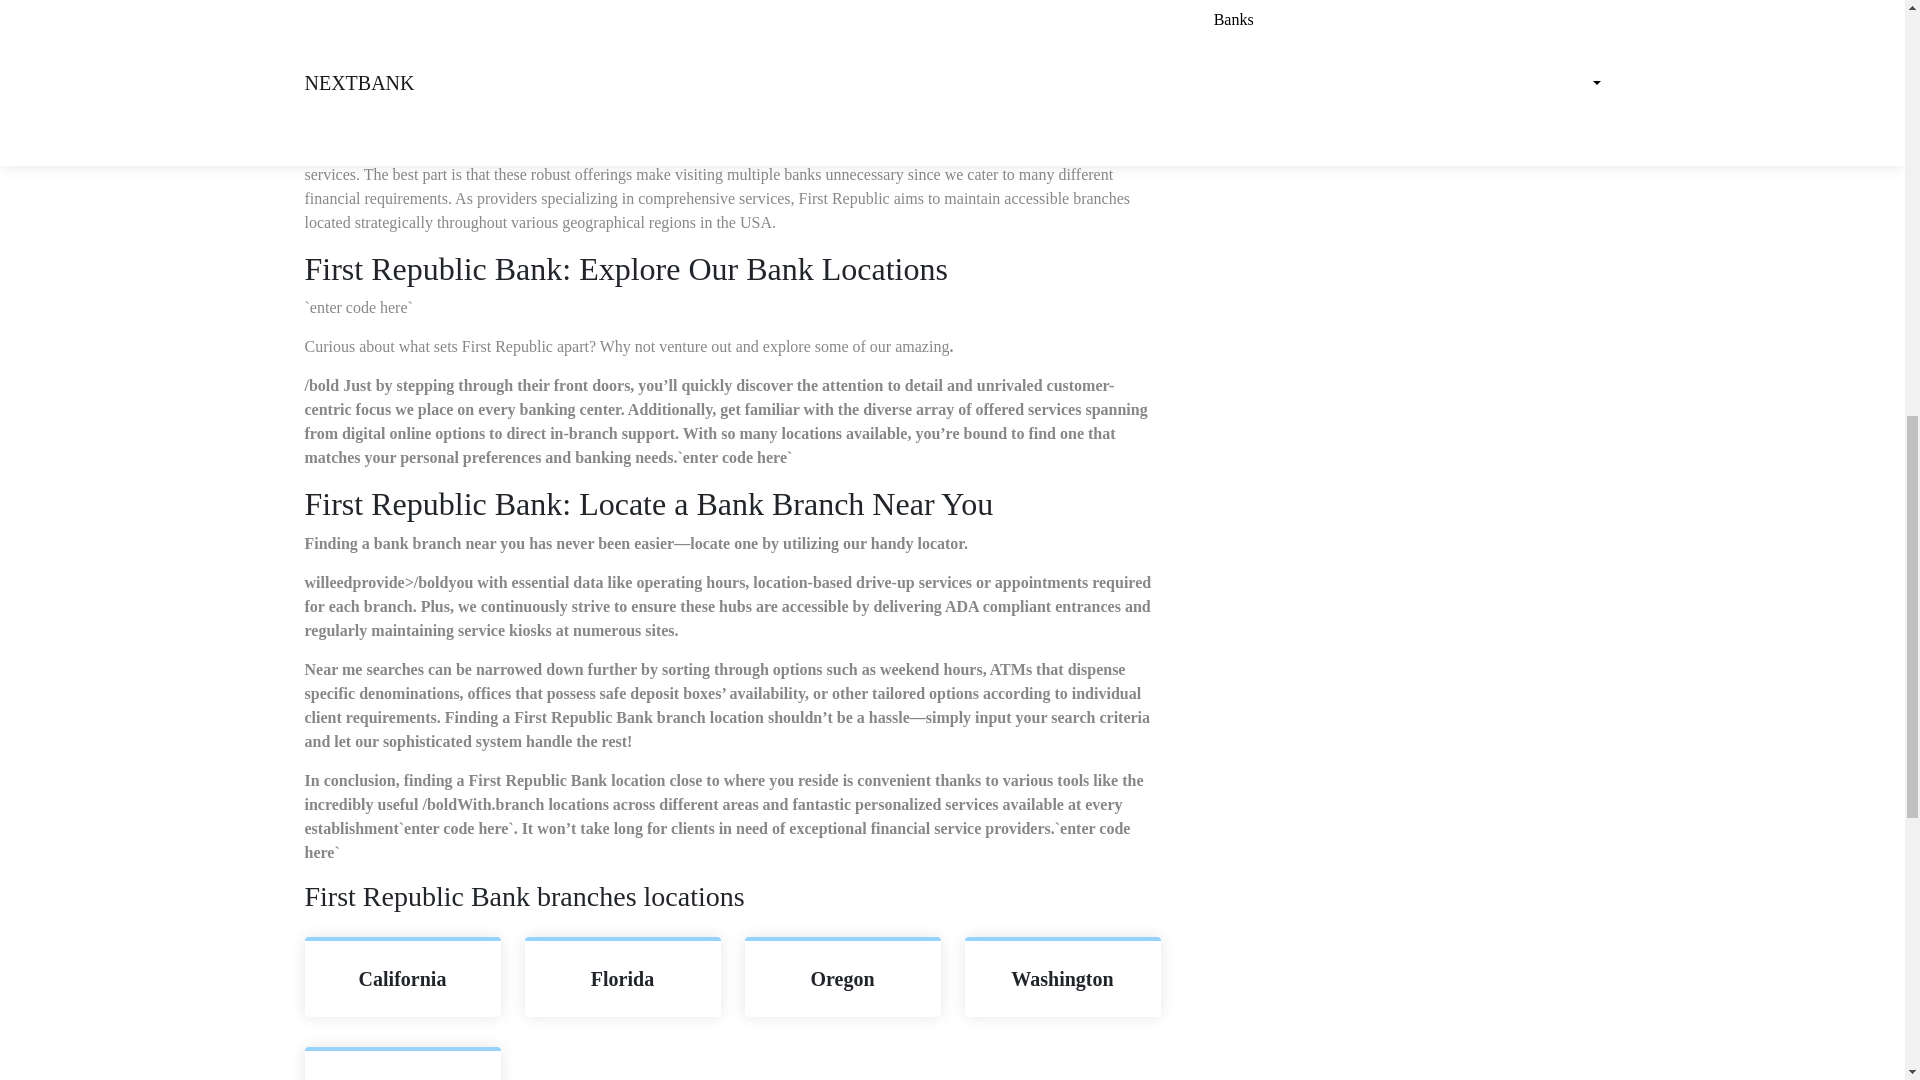  What do you see at coordinates (402, 978) in the screenshot?
I see `California` at bounding box center [402, 978].